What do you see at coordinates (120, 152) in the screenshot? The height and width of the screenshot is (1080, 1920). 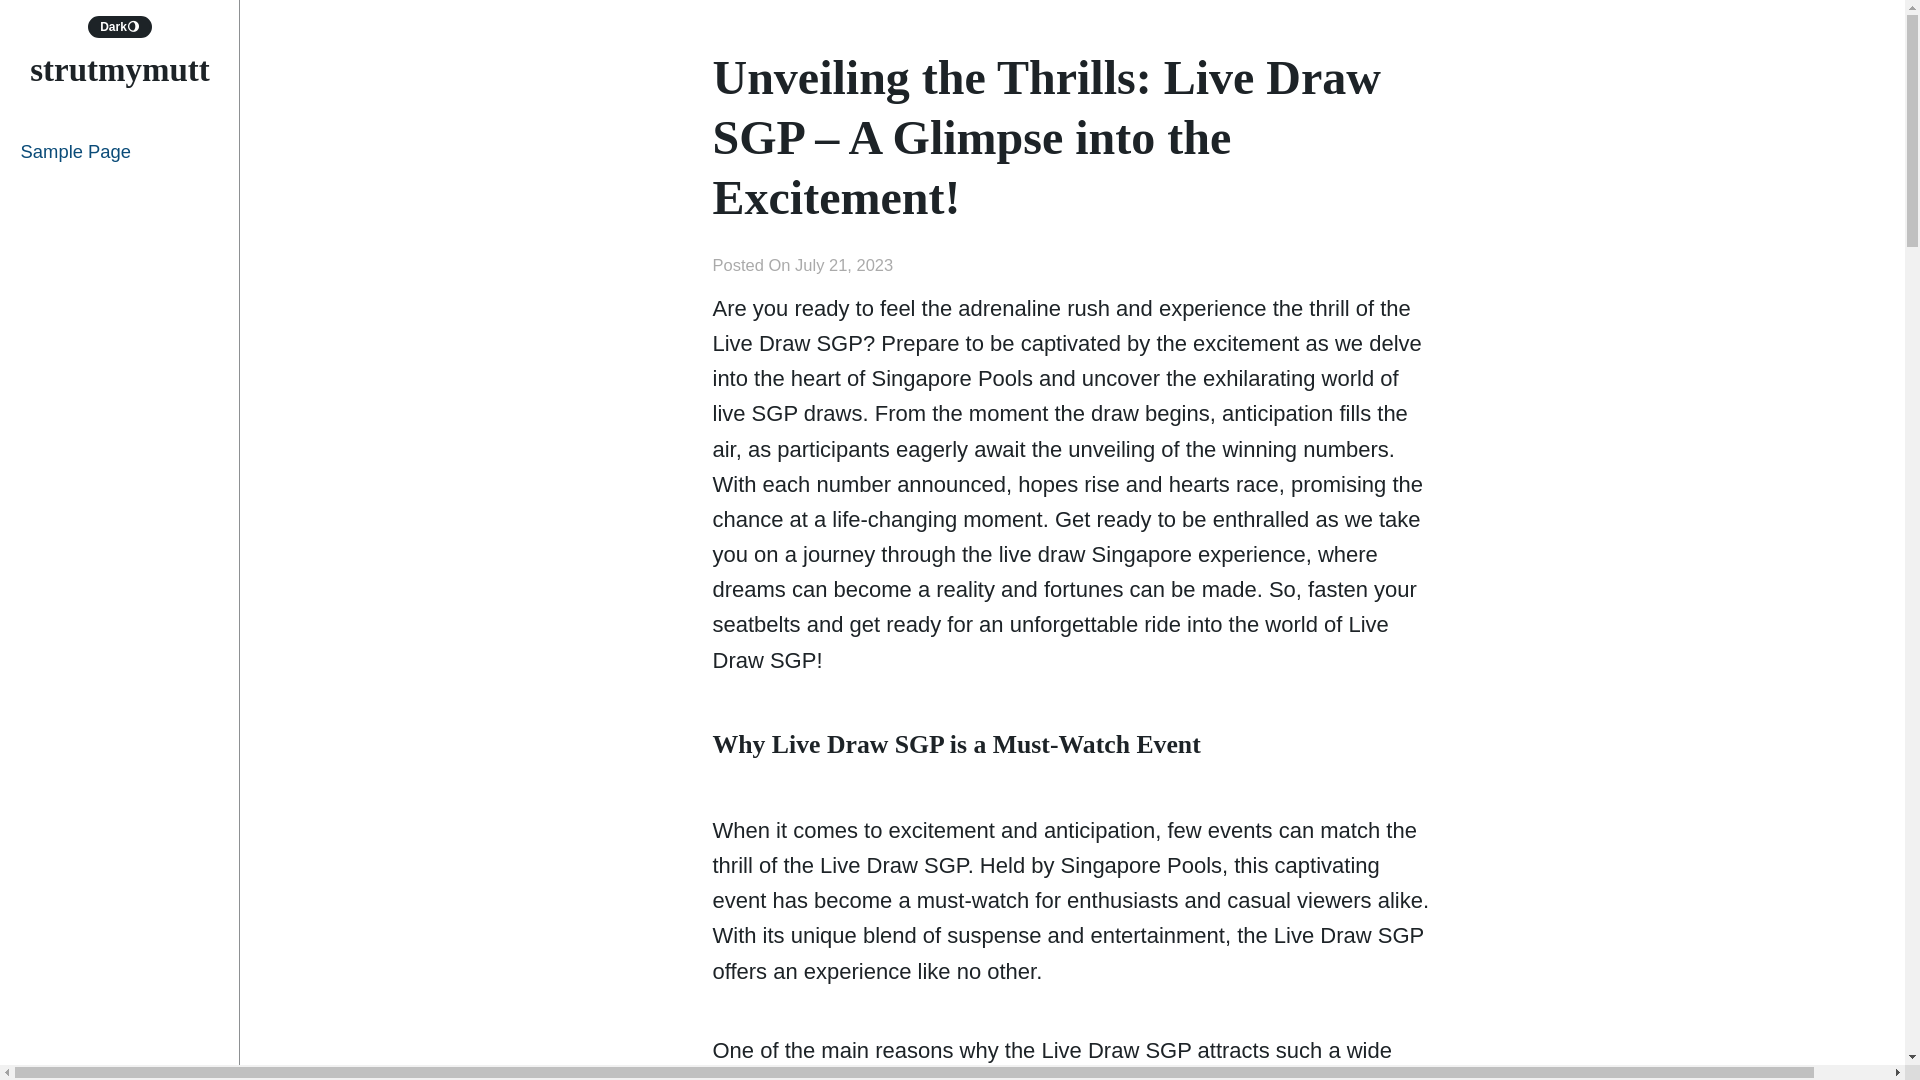 I see `Sample Page` at bounding box center [120, 152].